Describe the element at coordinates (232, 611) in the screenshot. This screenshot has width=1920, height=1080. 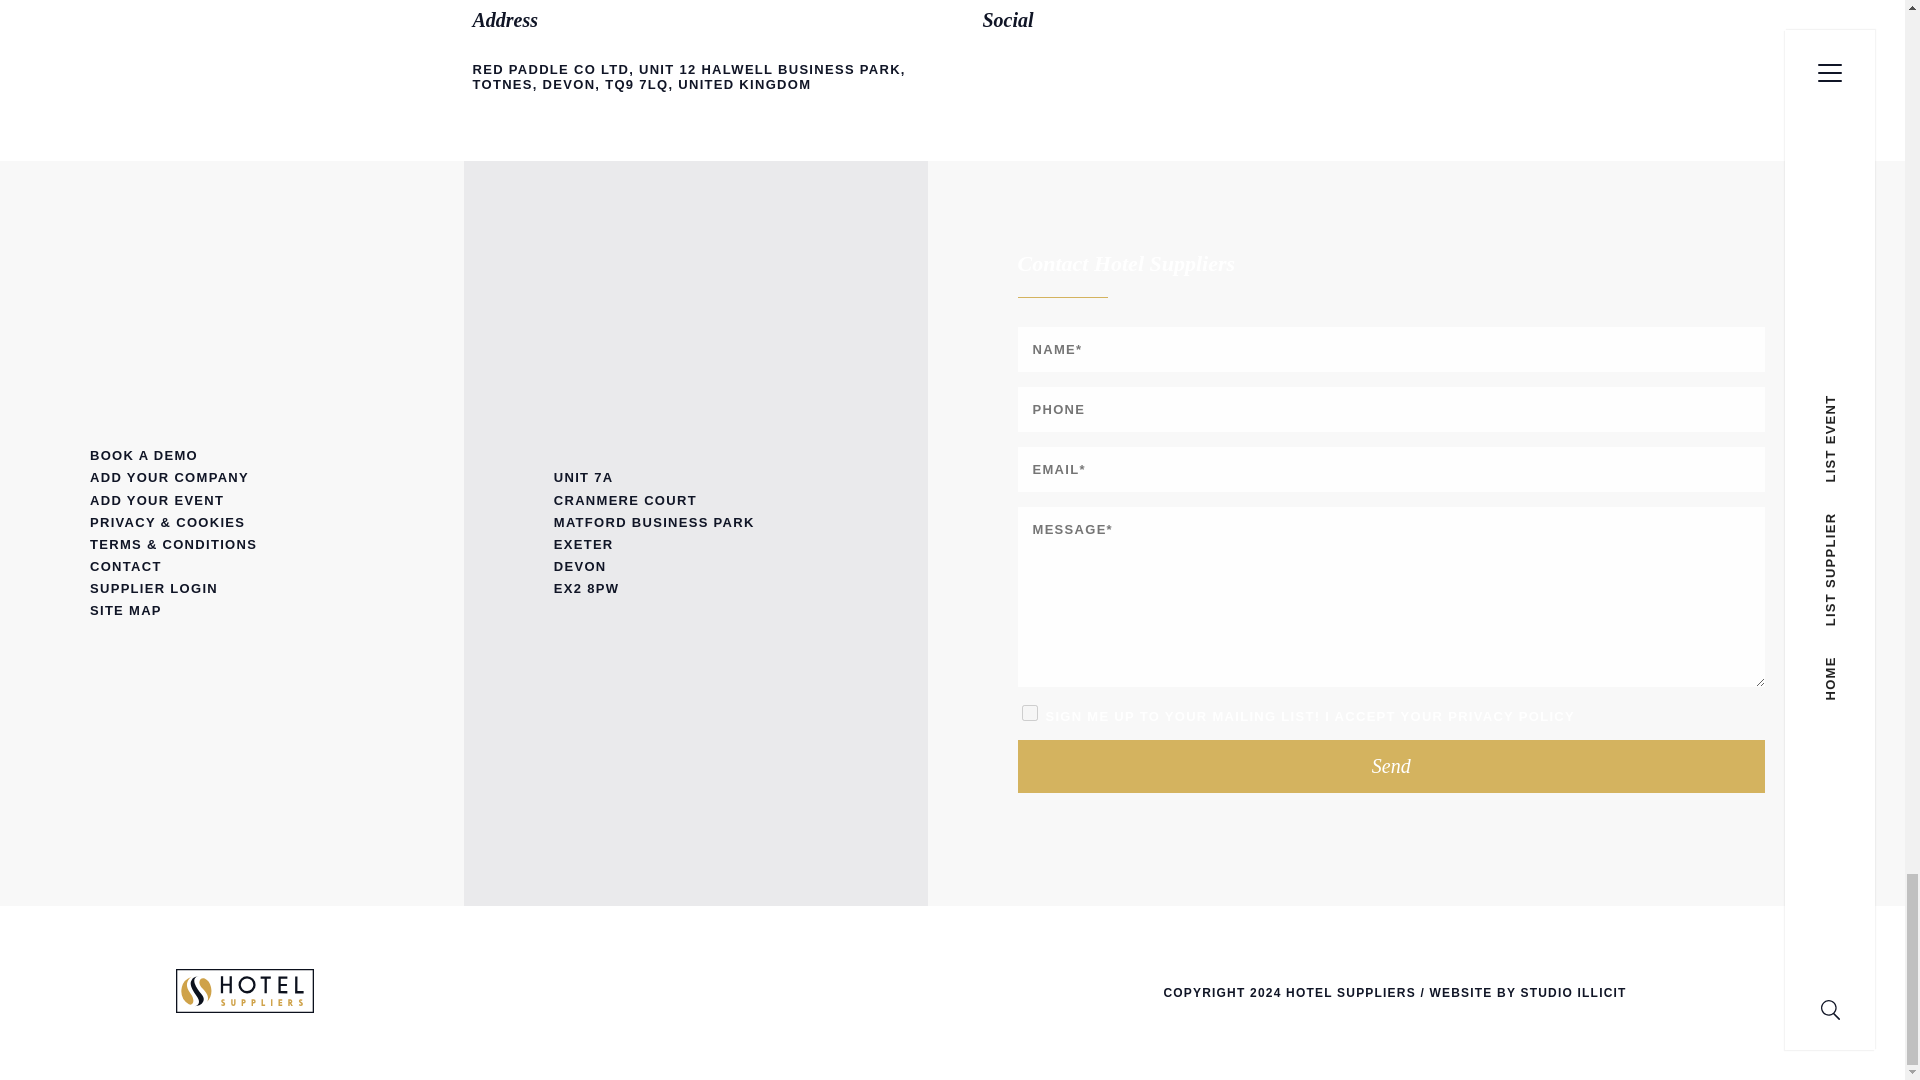
I see `SITE MAP` at that location.